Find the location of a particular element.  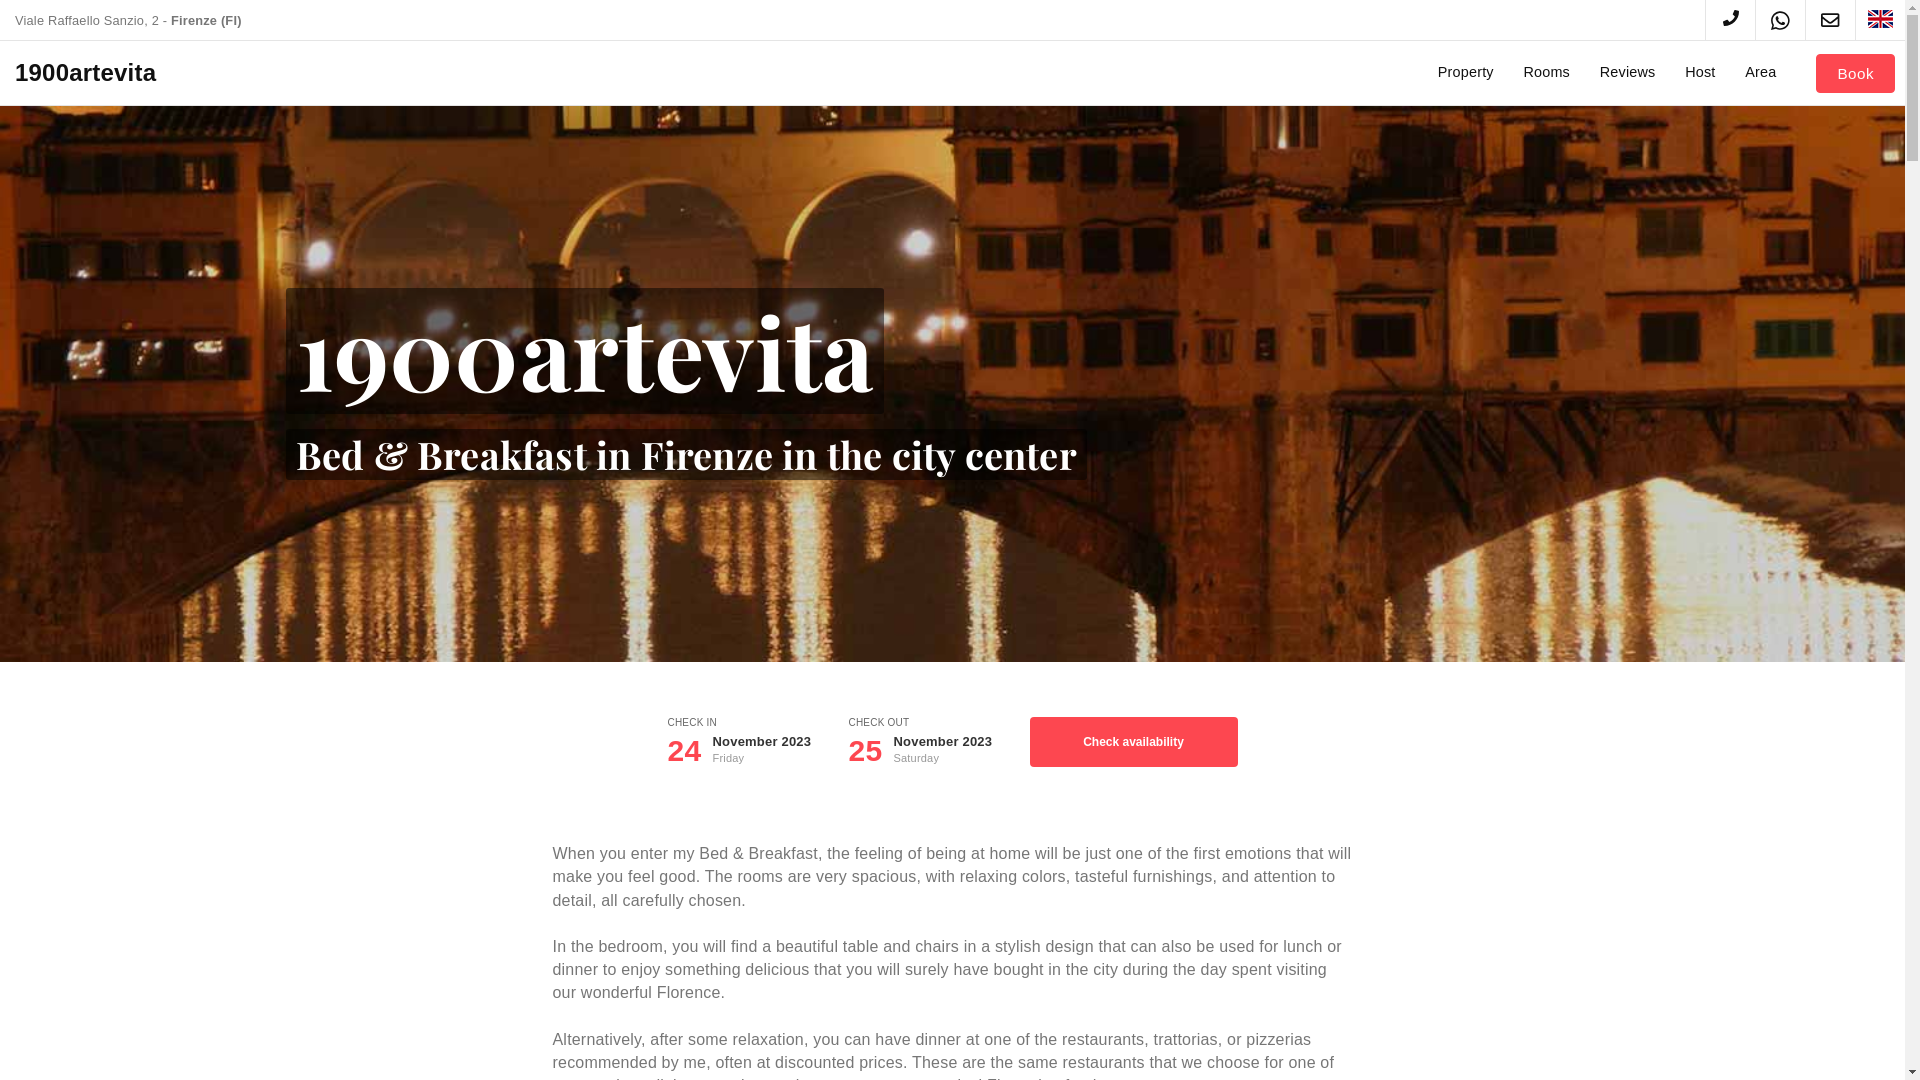

Property is located at coordinates (1466, 85).